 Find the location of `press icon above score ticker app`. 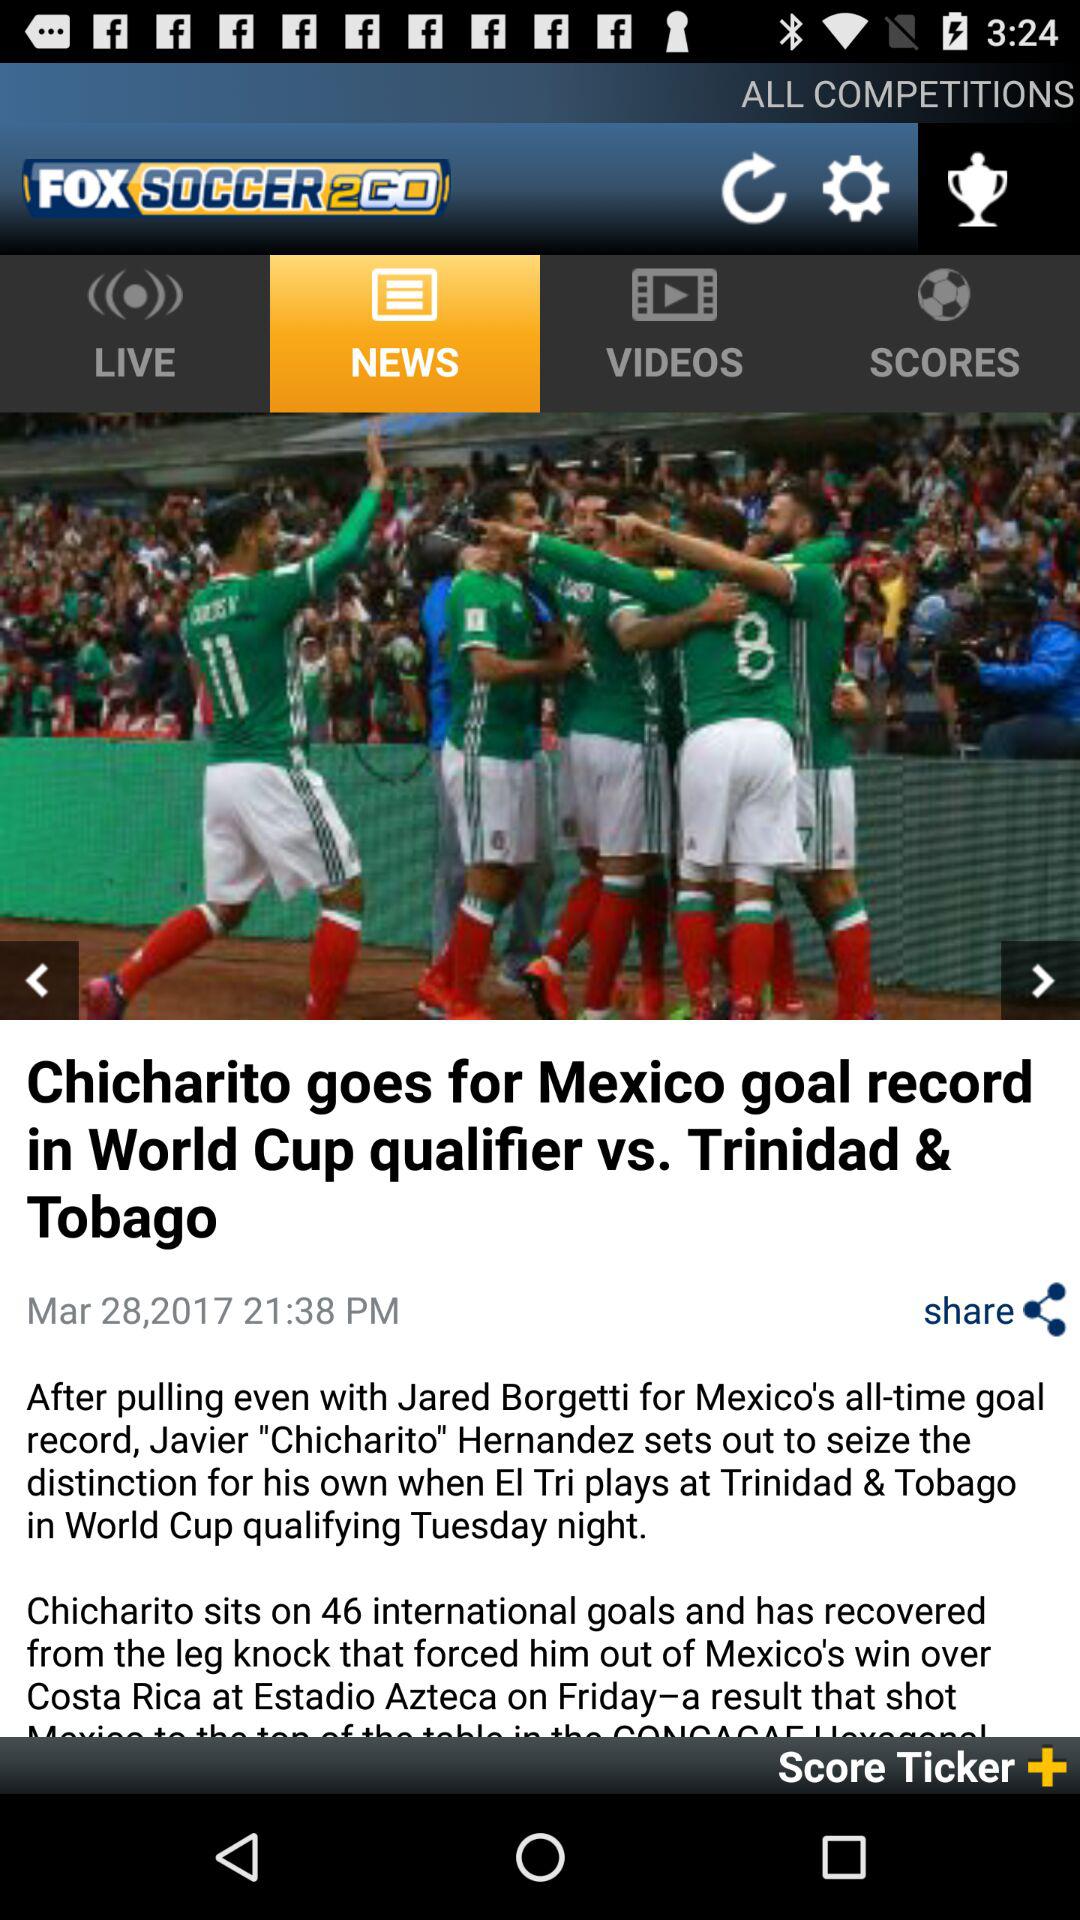

press icon above score ticker app is located at coordinates (540, 1554).